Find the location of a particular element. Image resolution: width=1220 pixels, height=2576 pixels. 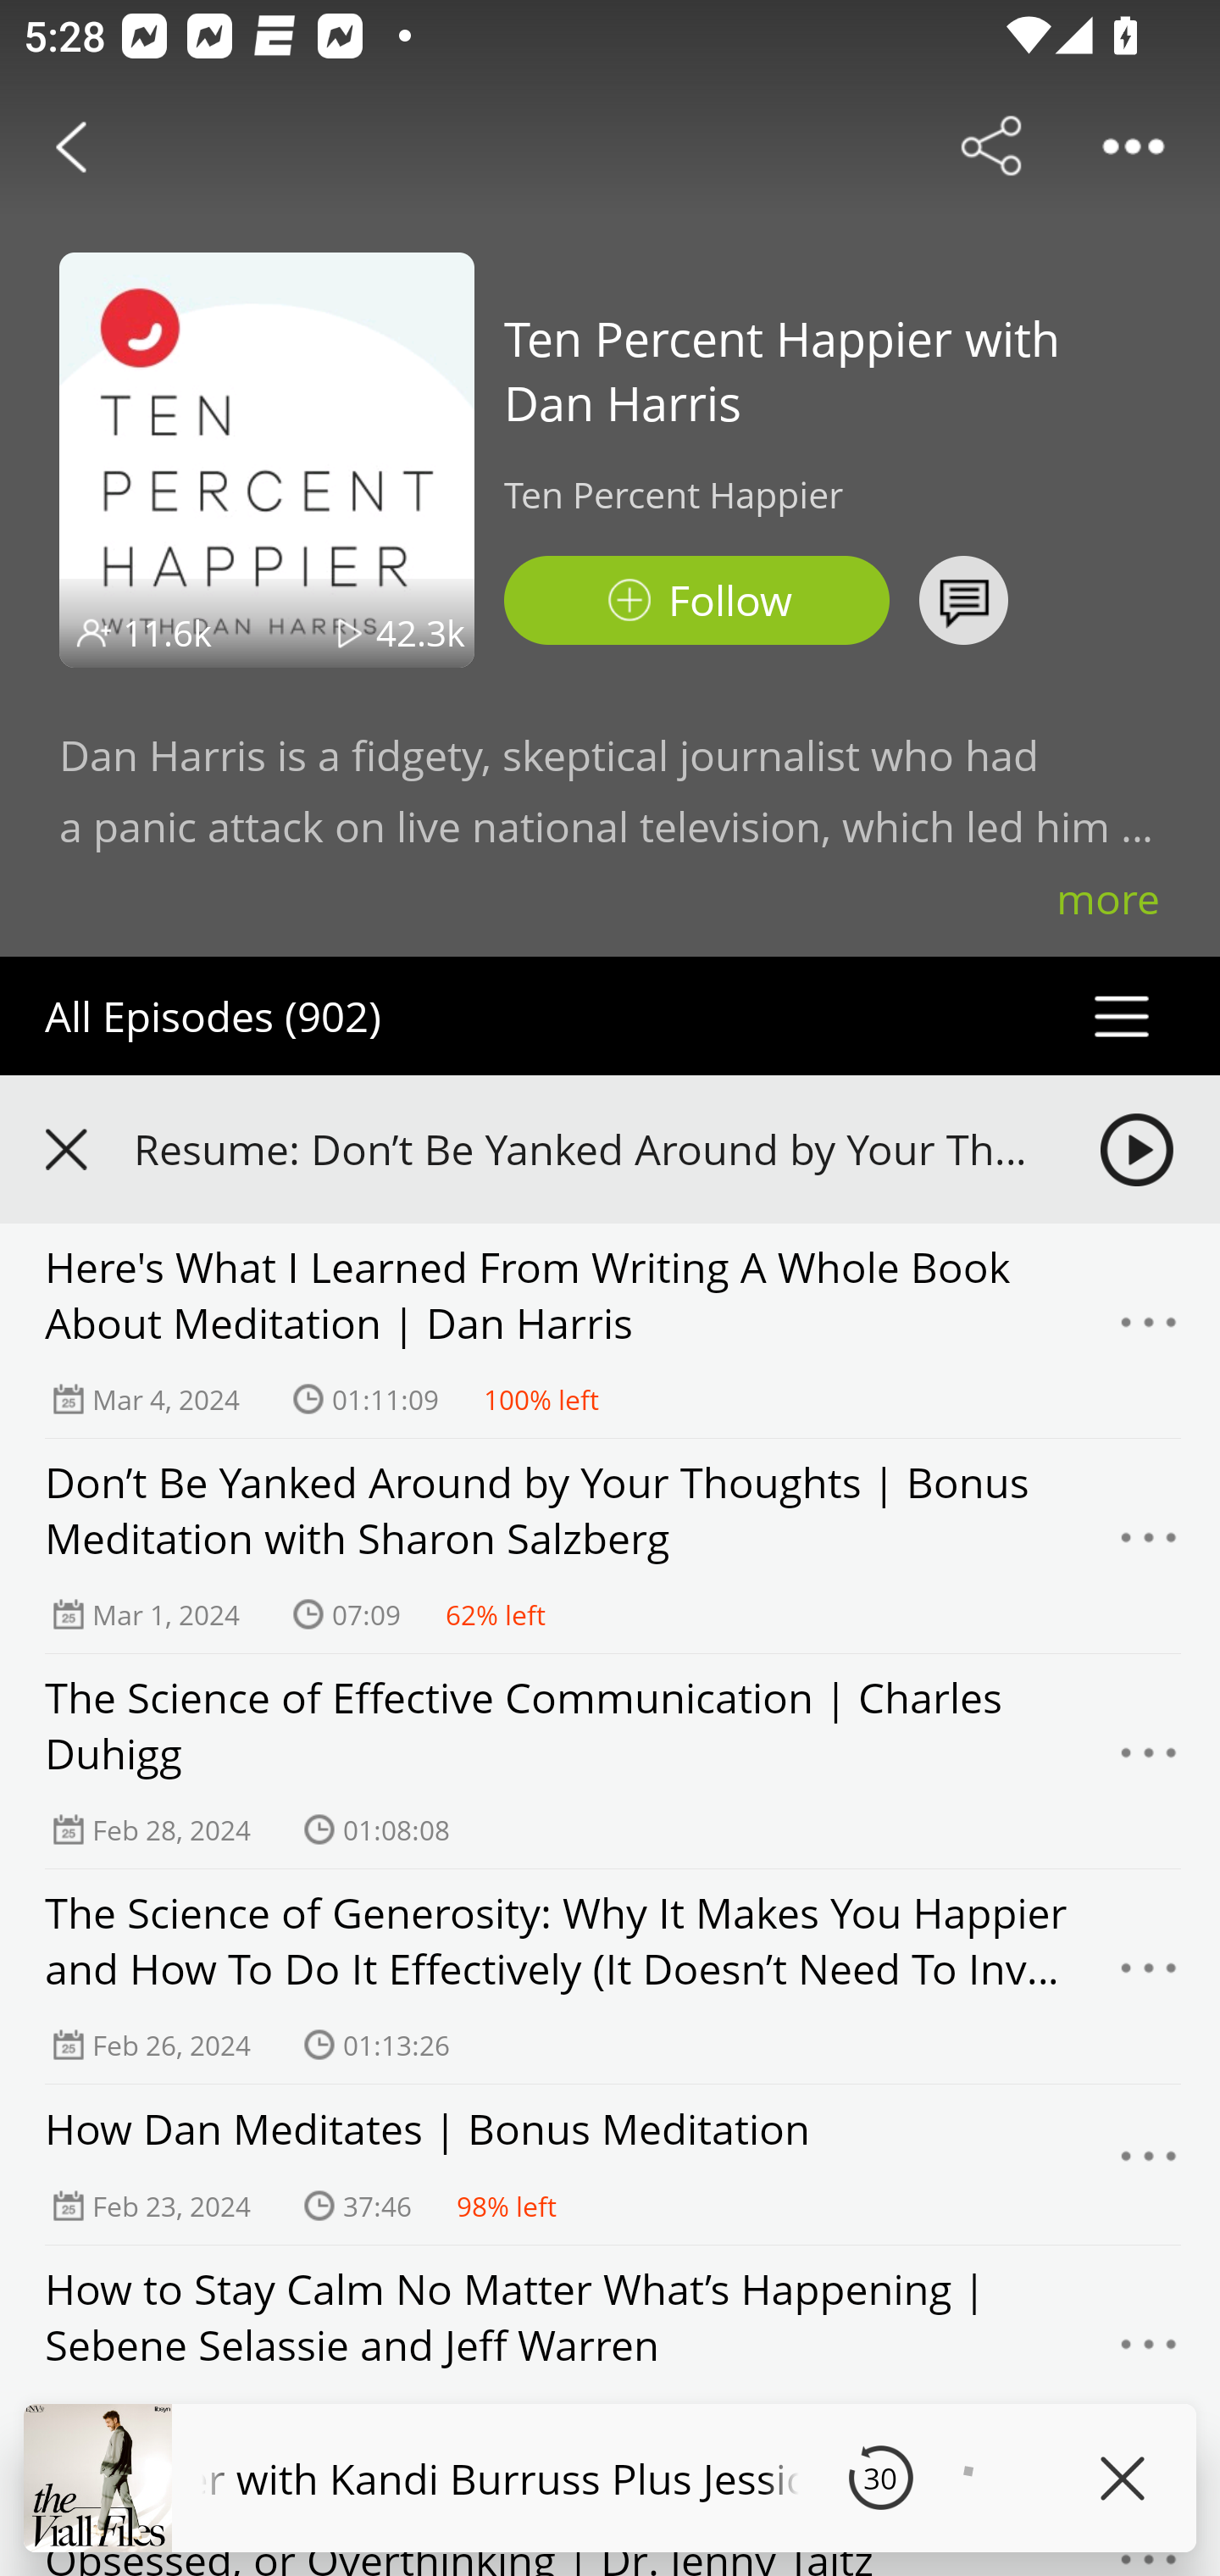

more is located at coordinates (1108, 898).